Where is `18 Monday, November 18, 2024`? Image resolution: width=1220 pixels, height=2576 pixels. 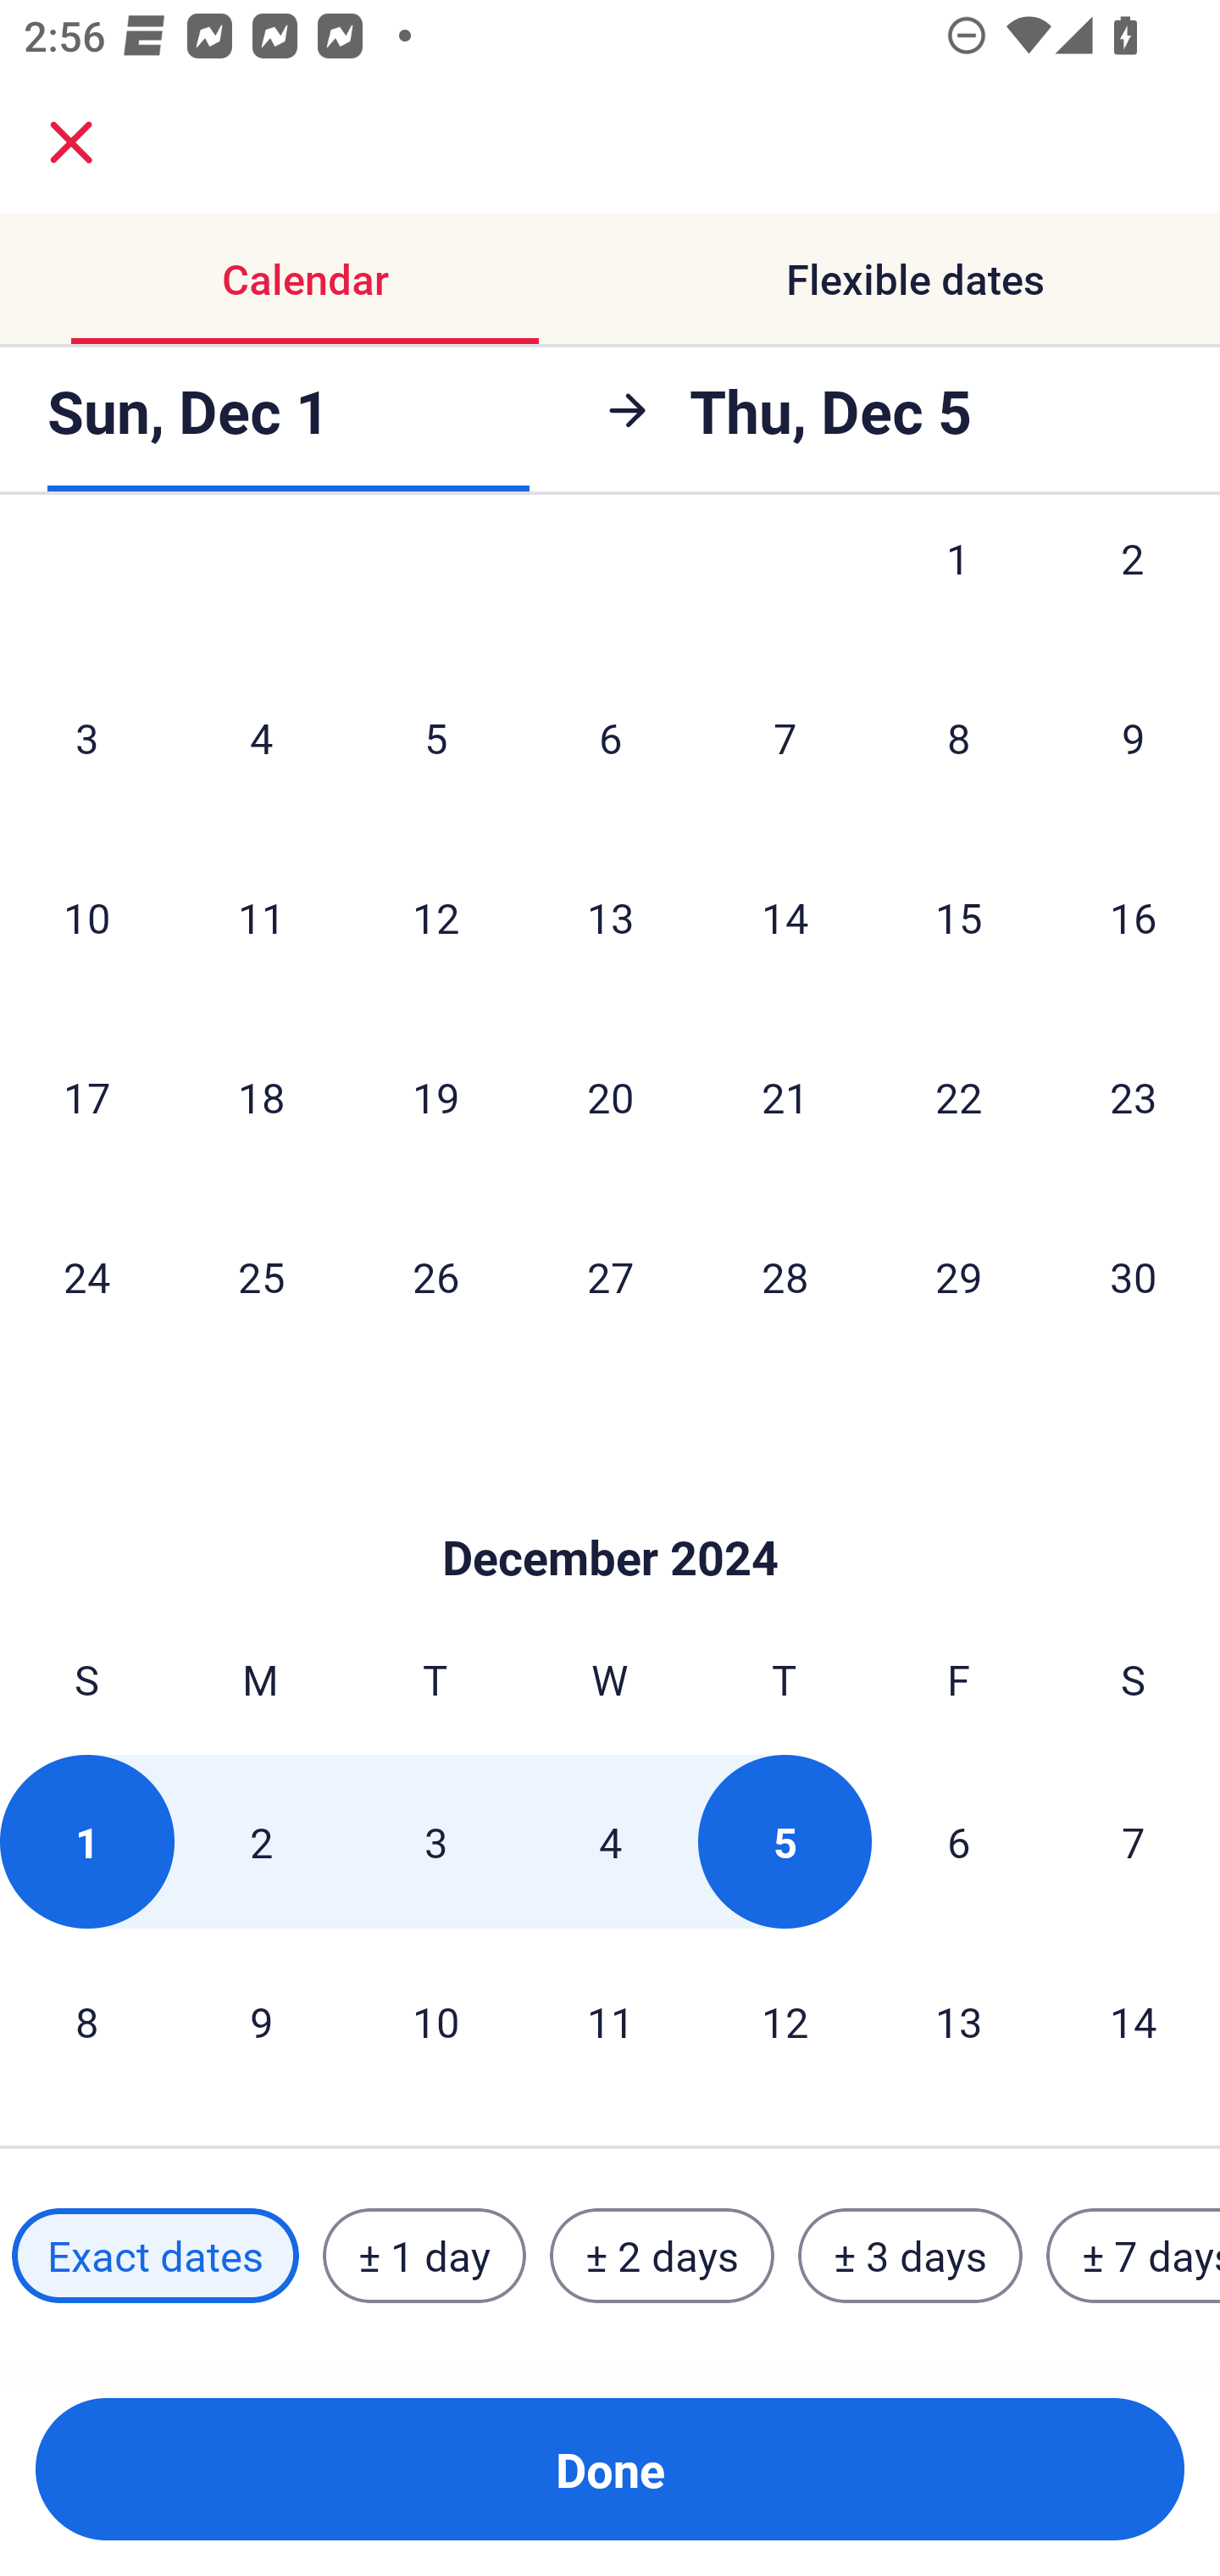
18 Monday, November 18, 2024 is located at coordinates (261, 1096).